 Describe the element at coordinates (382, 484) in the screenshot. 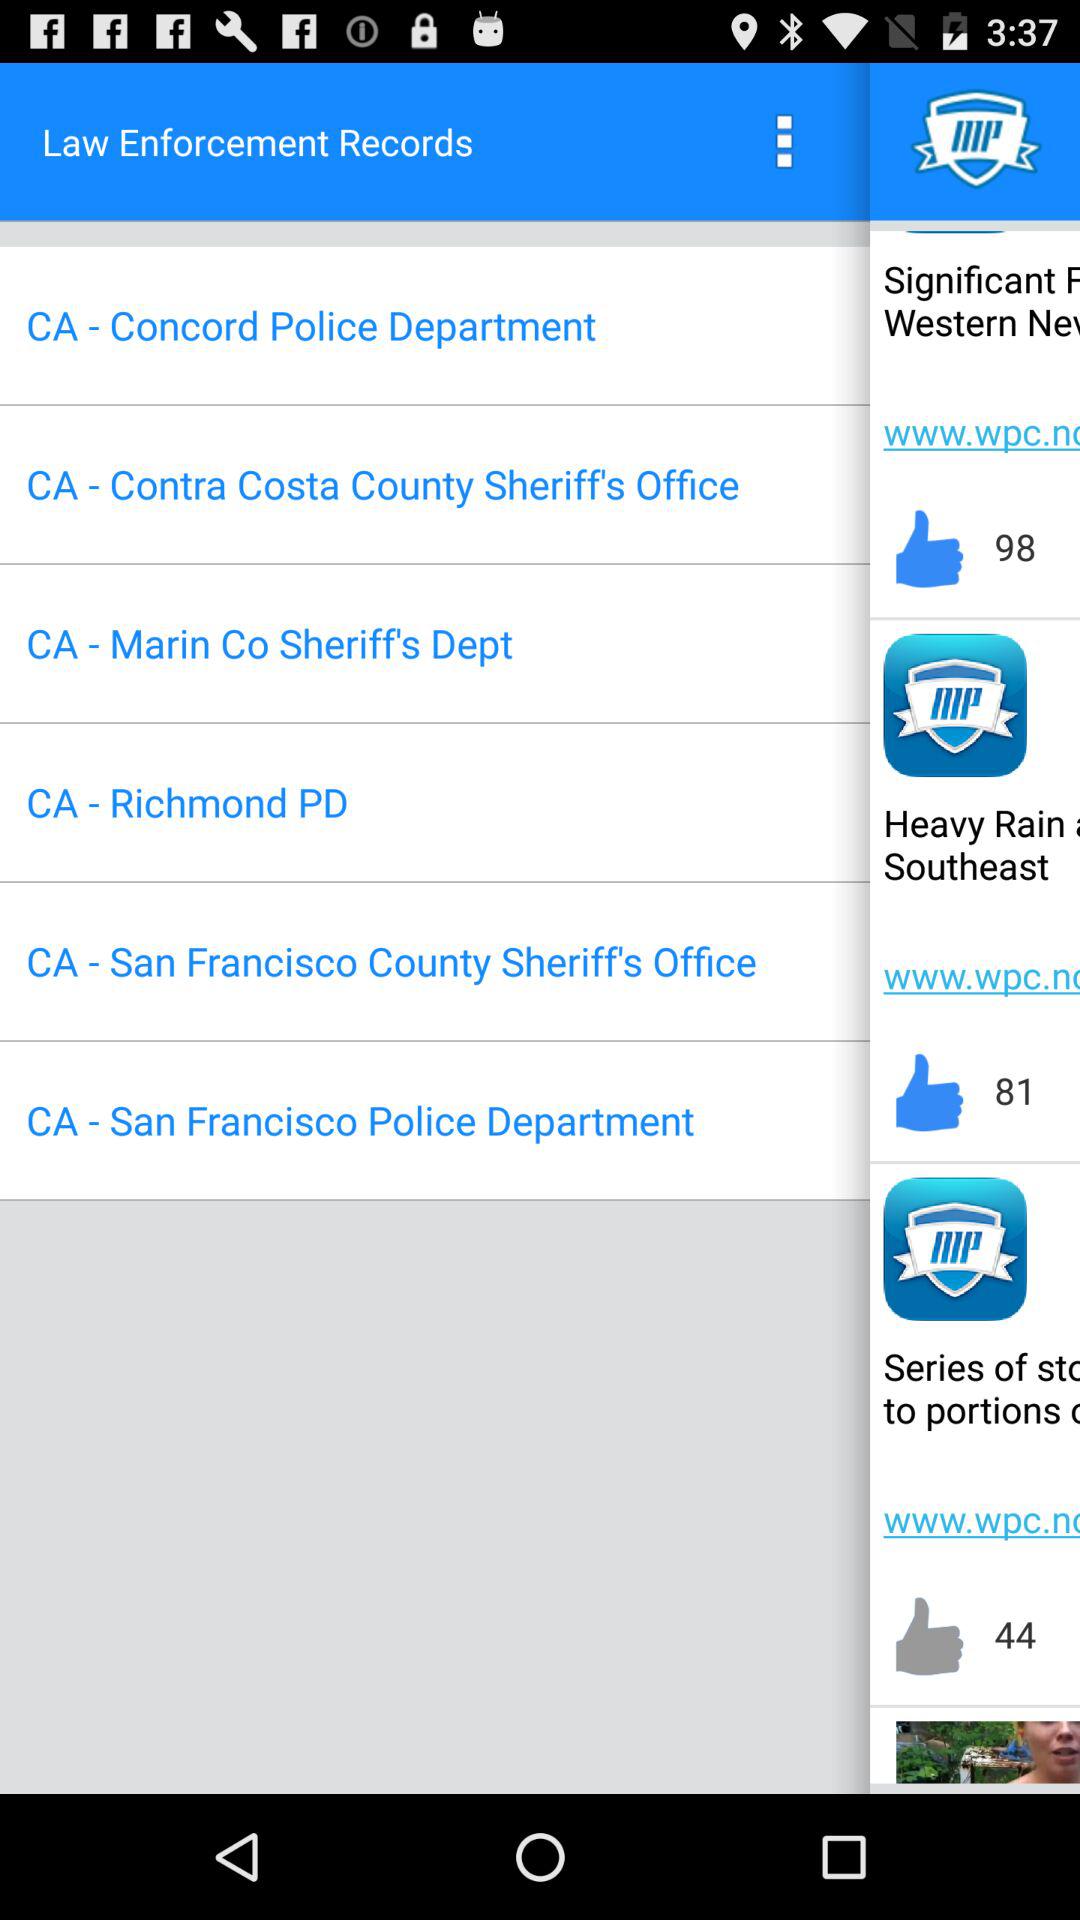

I see `turn on app below ca concord police icon` at that location.